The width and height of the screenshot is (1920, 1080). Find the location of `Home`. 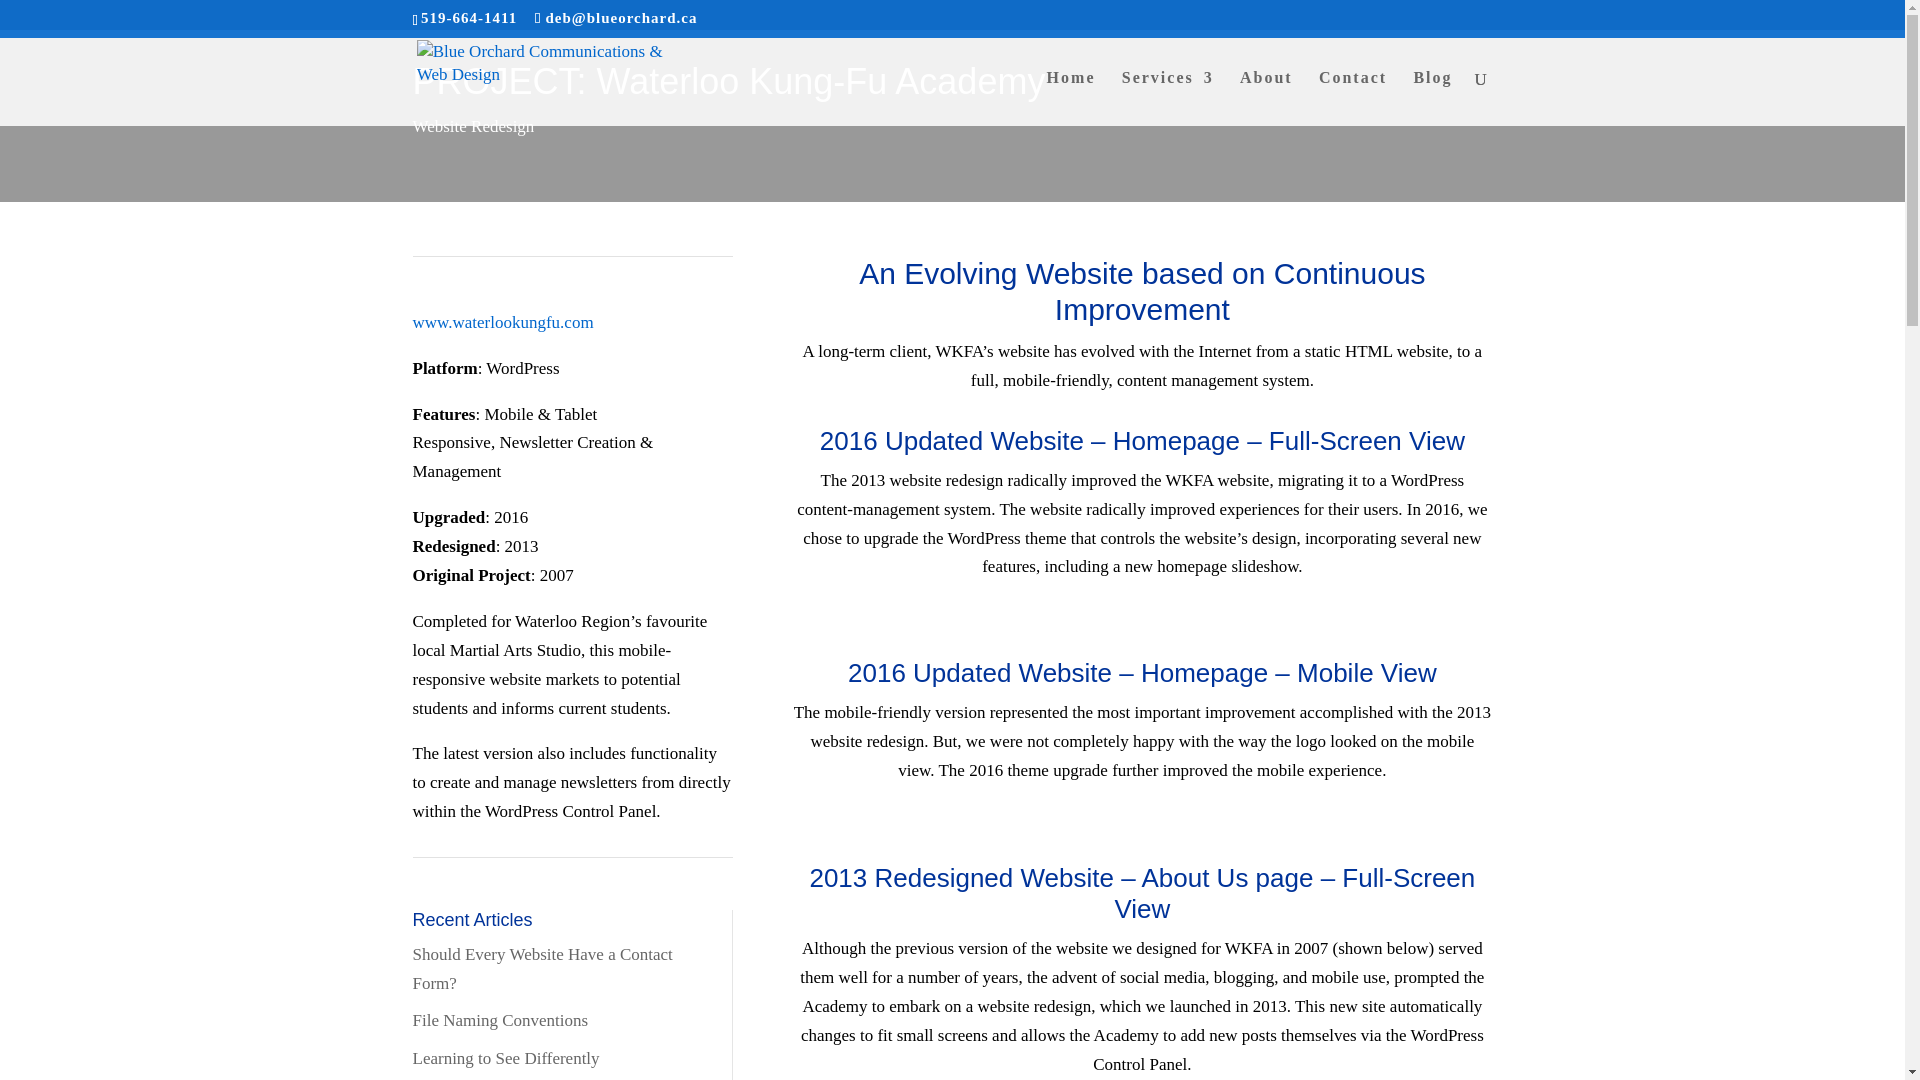

Home is located at coordinates (1071, 98).